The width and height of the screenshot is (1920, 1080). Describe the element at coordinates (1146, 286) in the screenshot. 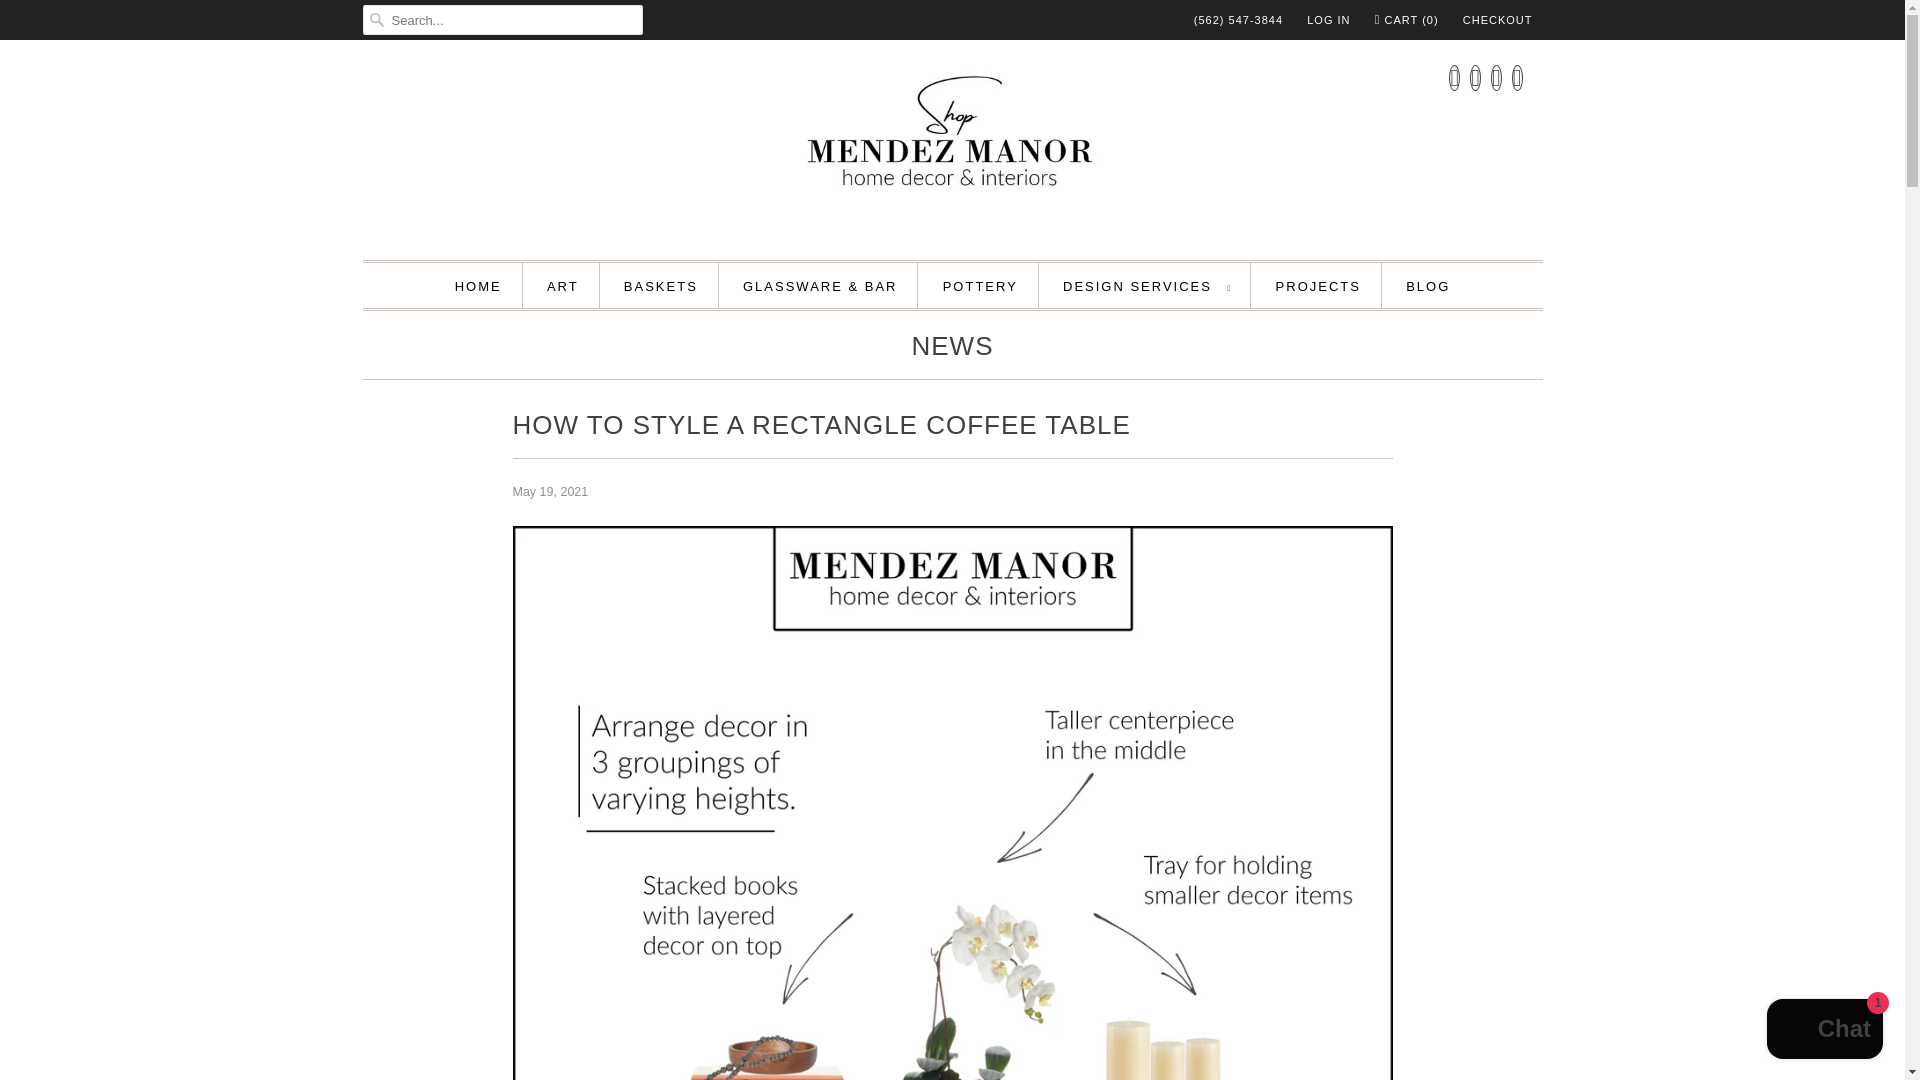

I see `DESIGN SERVICES ` at that location.